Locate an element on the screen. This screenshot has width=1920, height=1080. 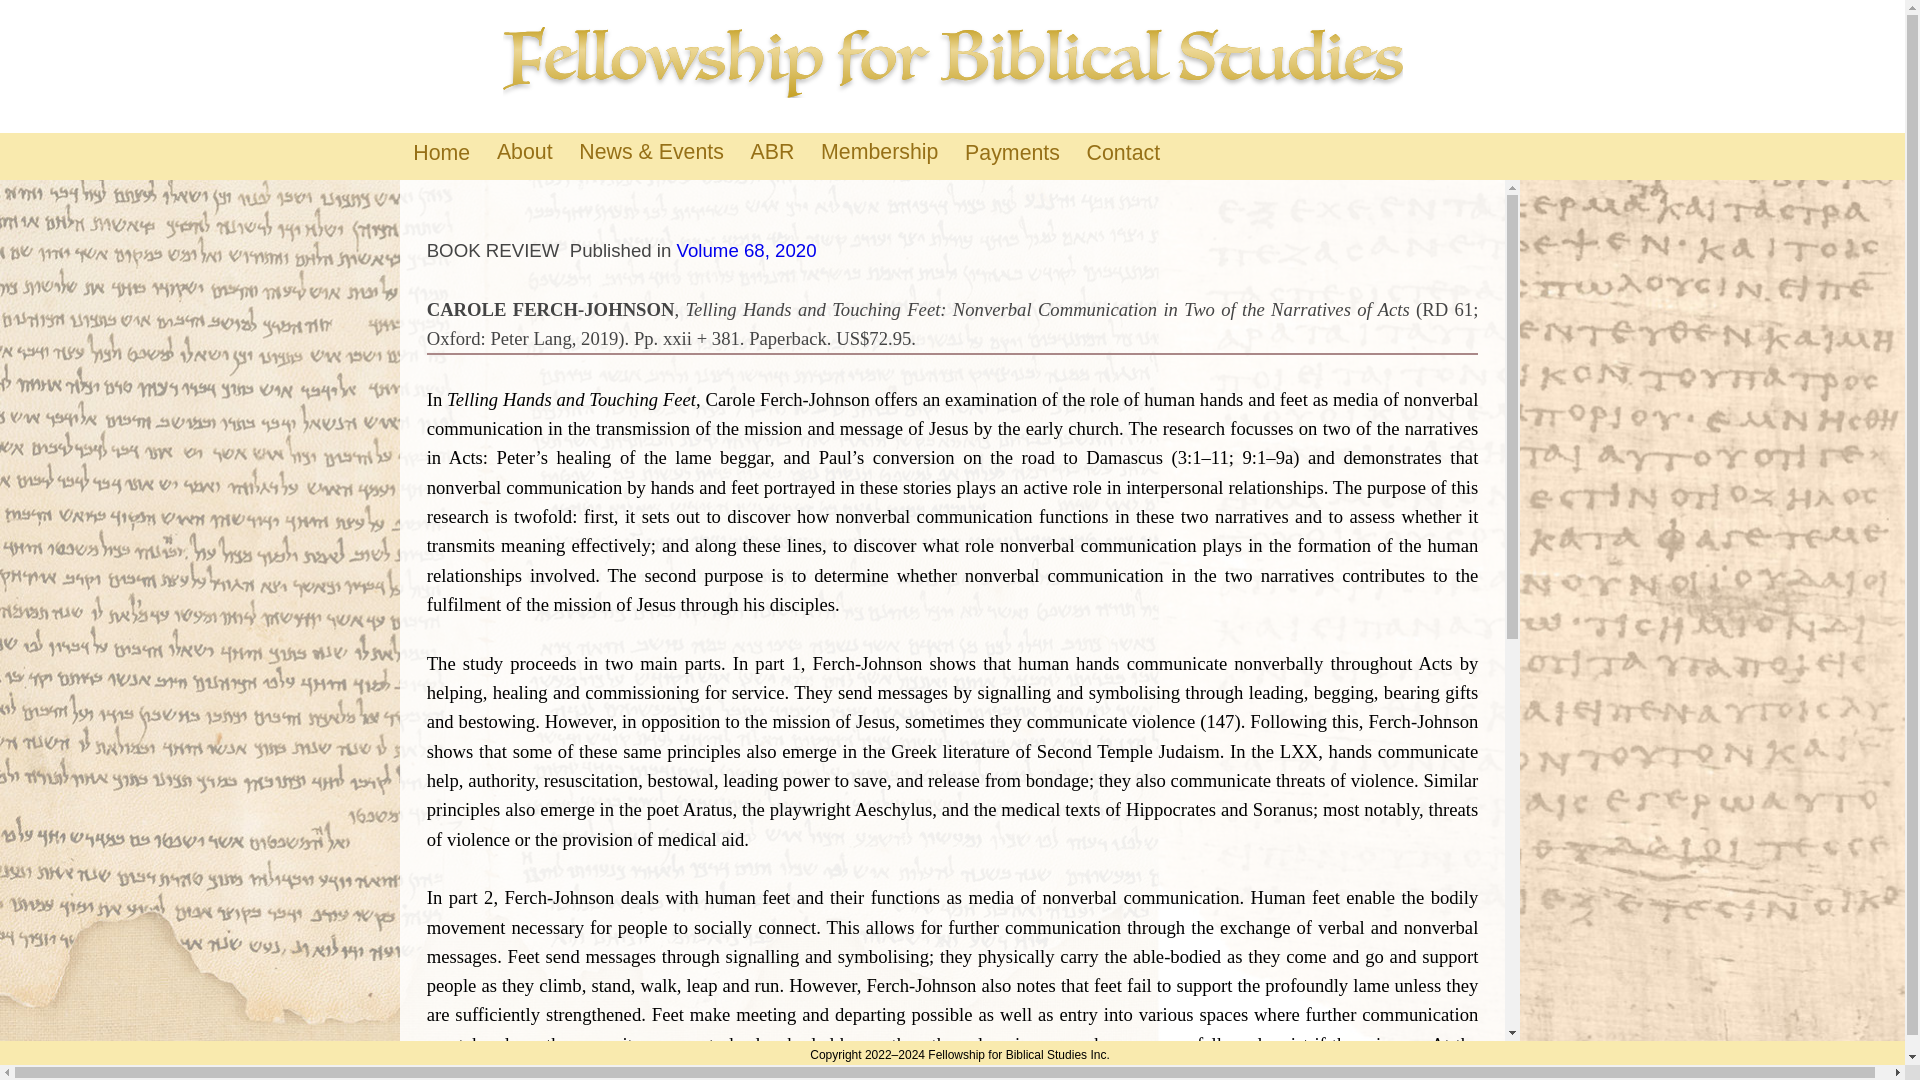
Membership is located at coordinates (880, 151).